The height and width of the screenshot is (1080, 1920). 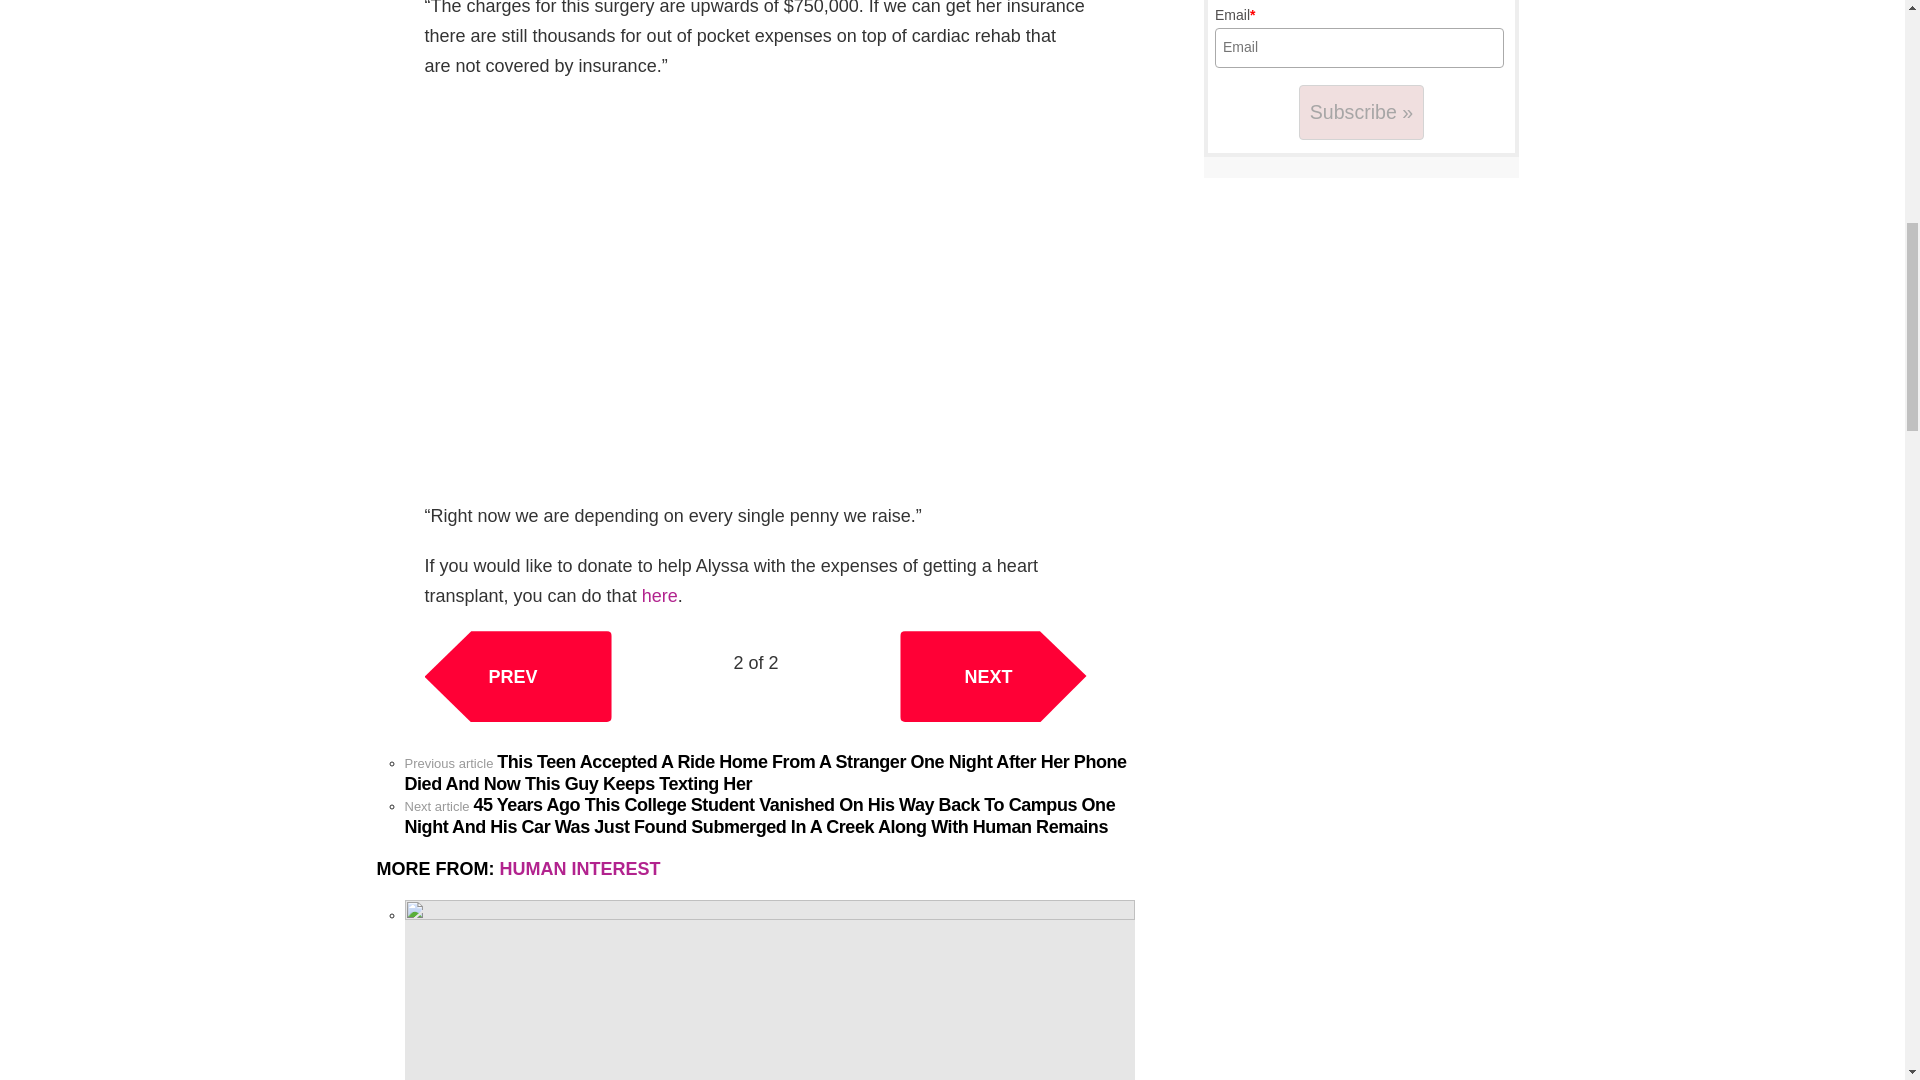 What do you see at coordinates (1362, 112) in the screenshot?
I see `click to join` at bounding box center [1362, 112].